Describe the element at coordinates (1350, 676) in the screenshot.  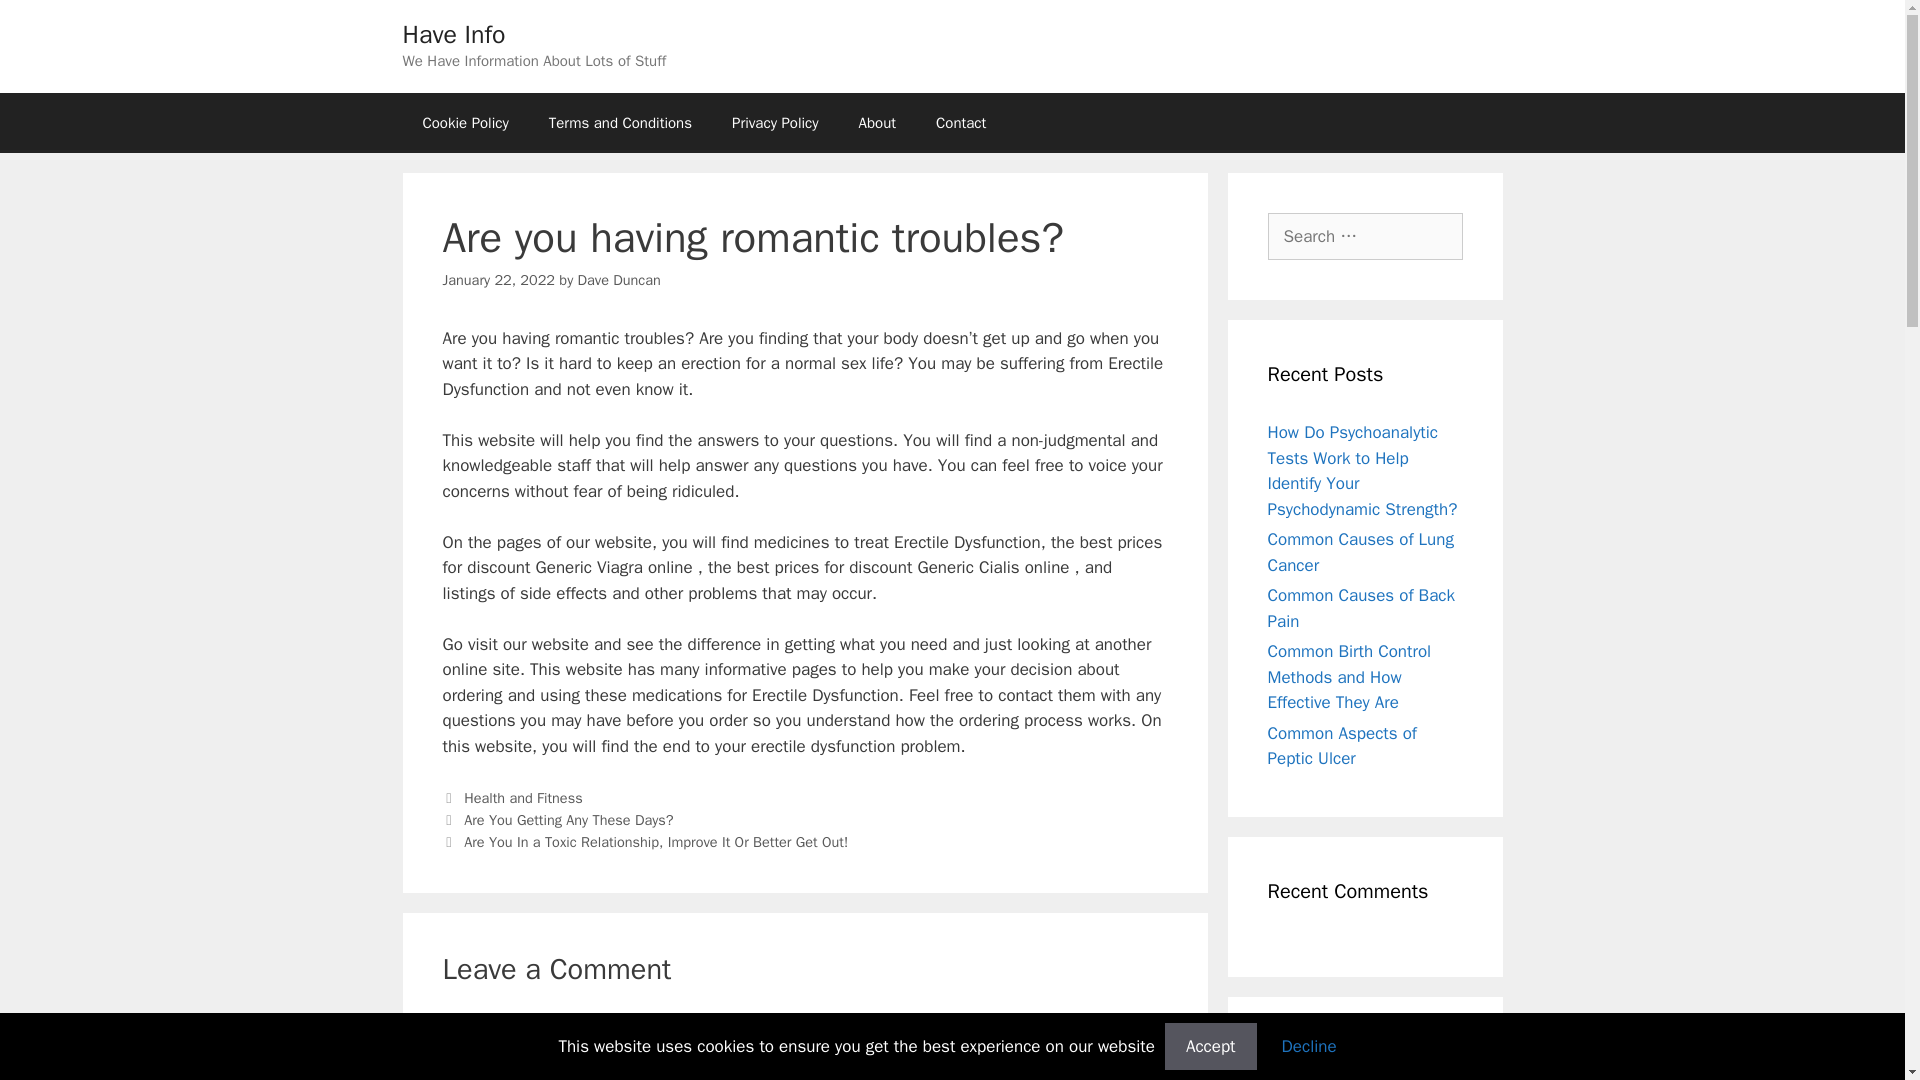
I see `Common Birth Control Methods and How Effective They Are` at that location.